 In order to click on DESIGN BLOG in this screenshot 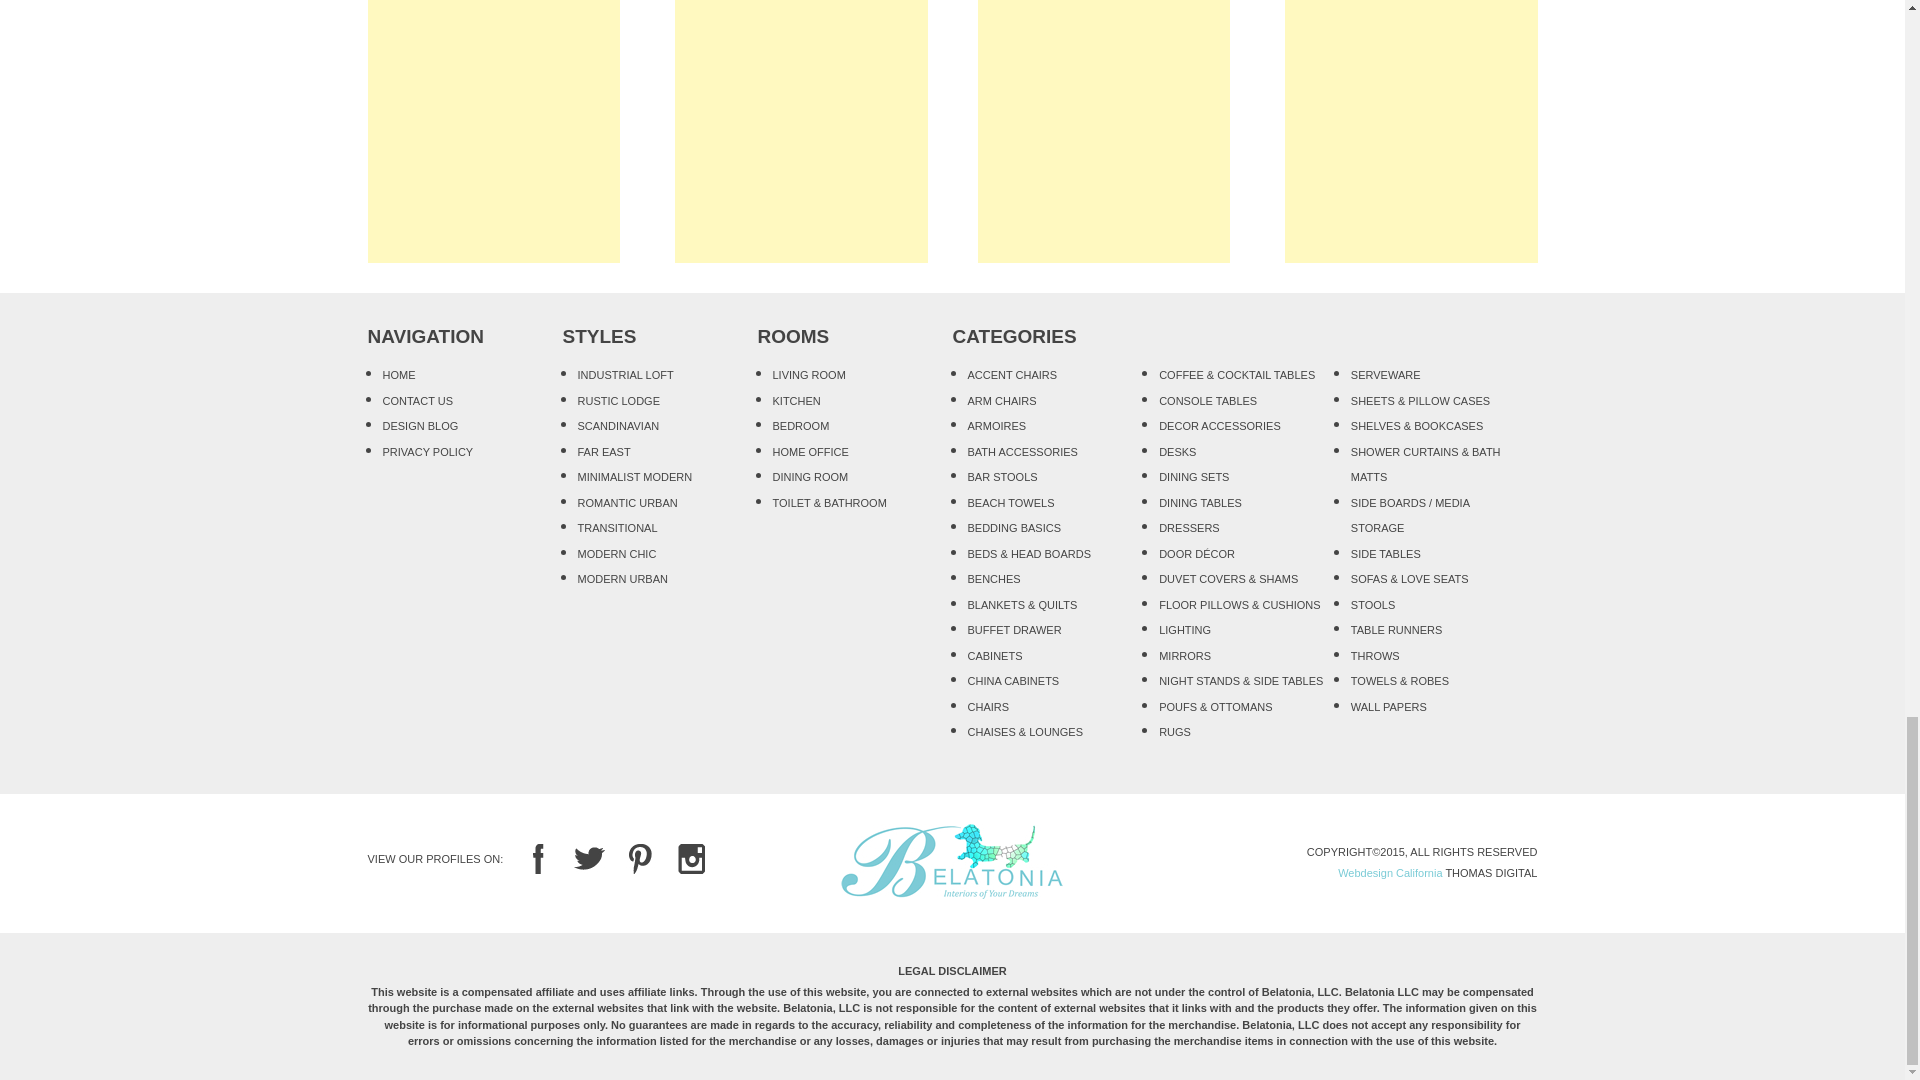, I will do `click(420, 426)`.